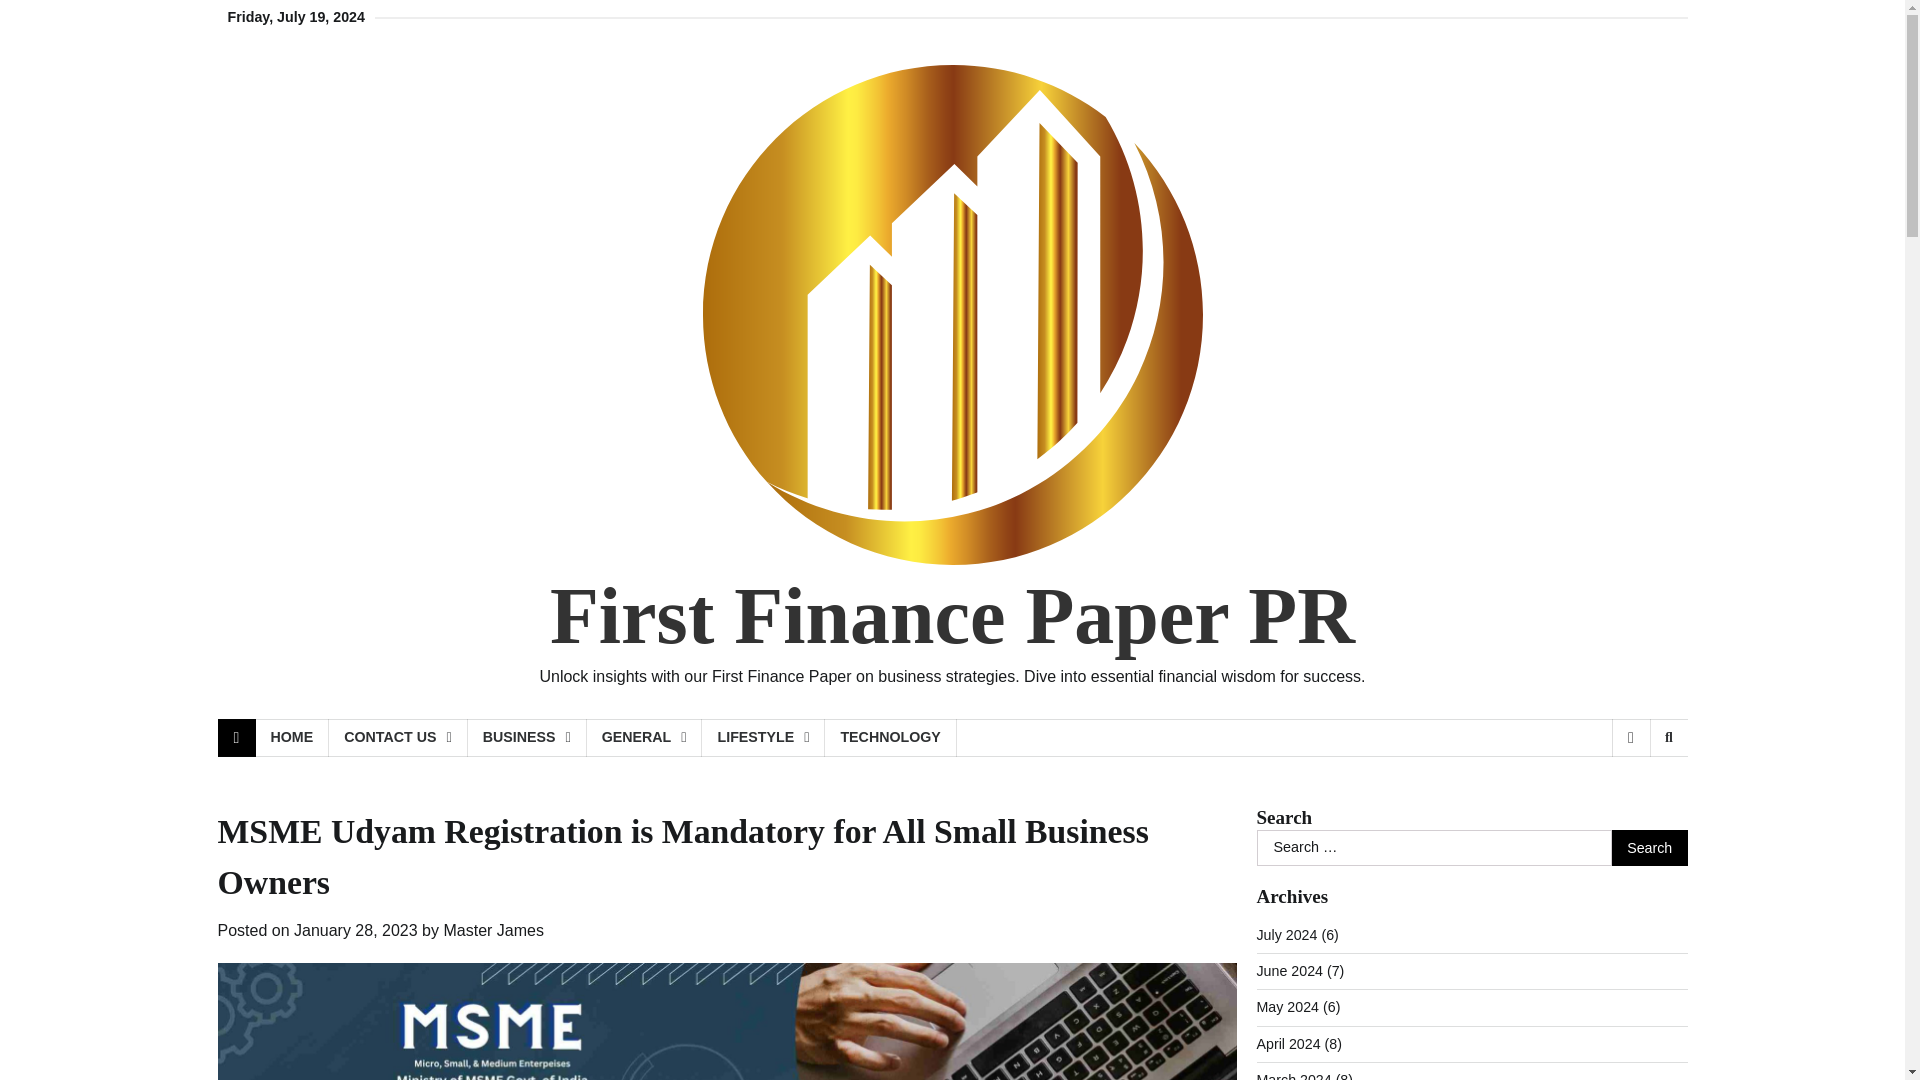 The image size is (1920, 1080). Describe the element at coordinates (1636, 790) in the screenshot. I see `Search` at that location.